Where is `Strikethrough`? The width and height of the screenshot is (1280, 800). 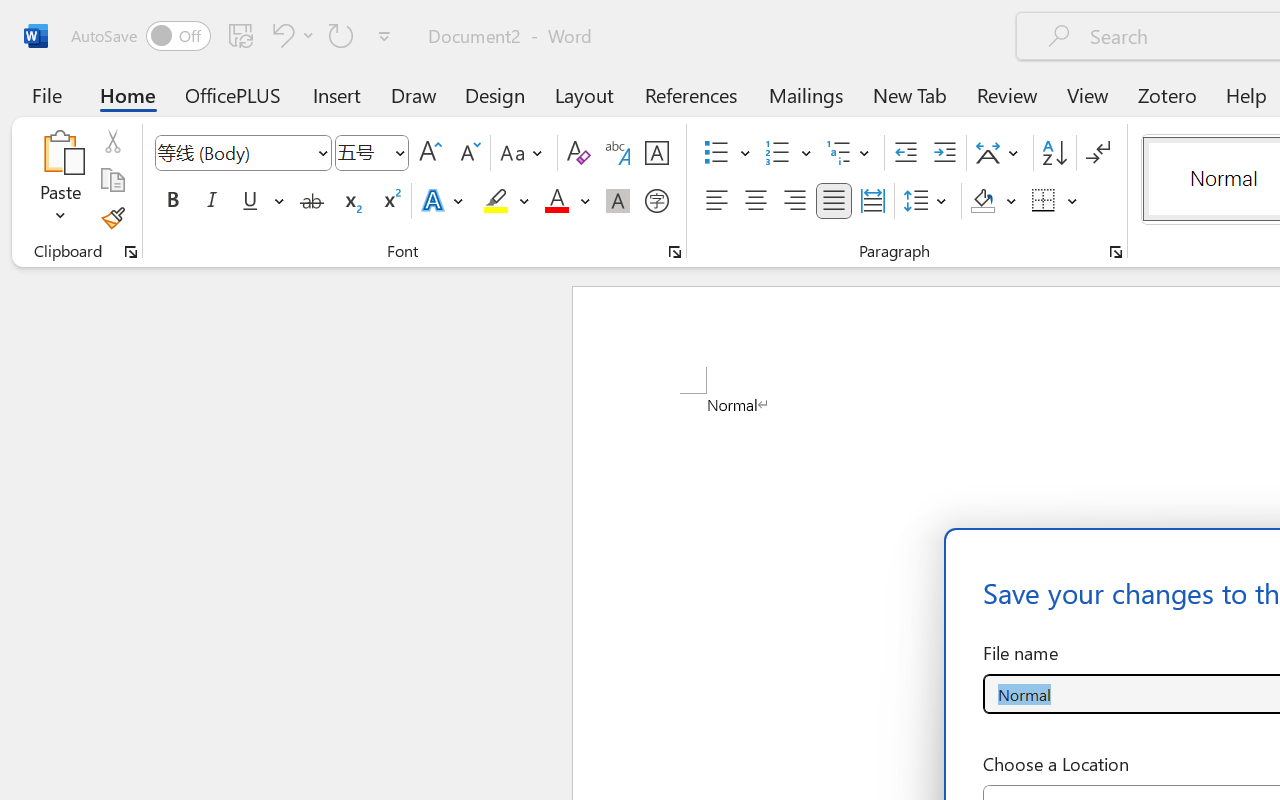 Strikethrough is located at coordinates (312, 201).